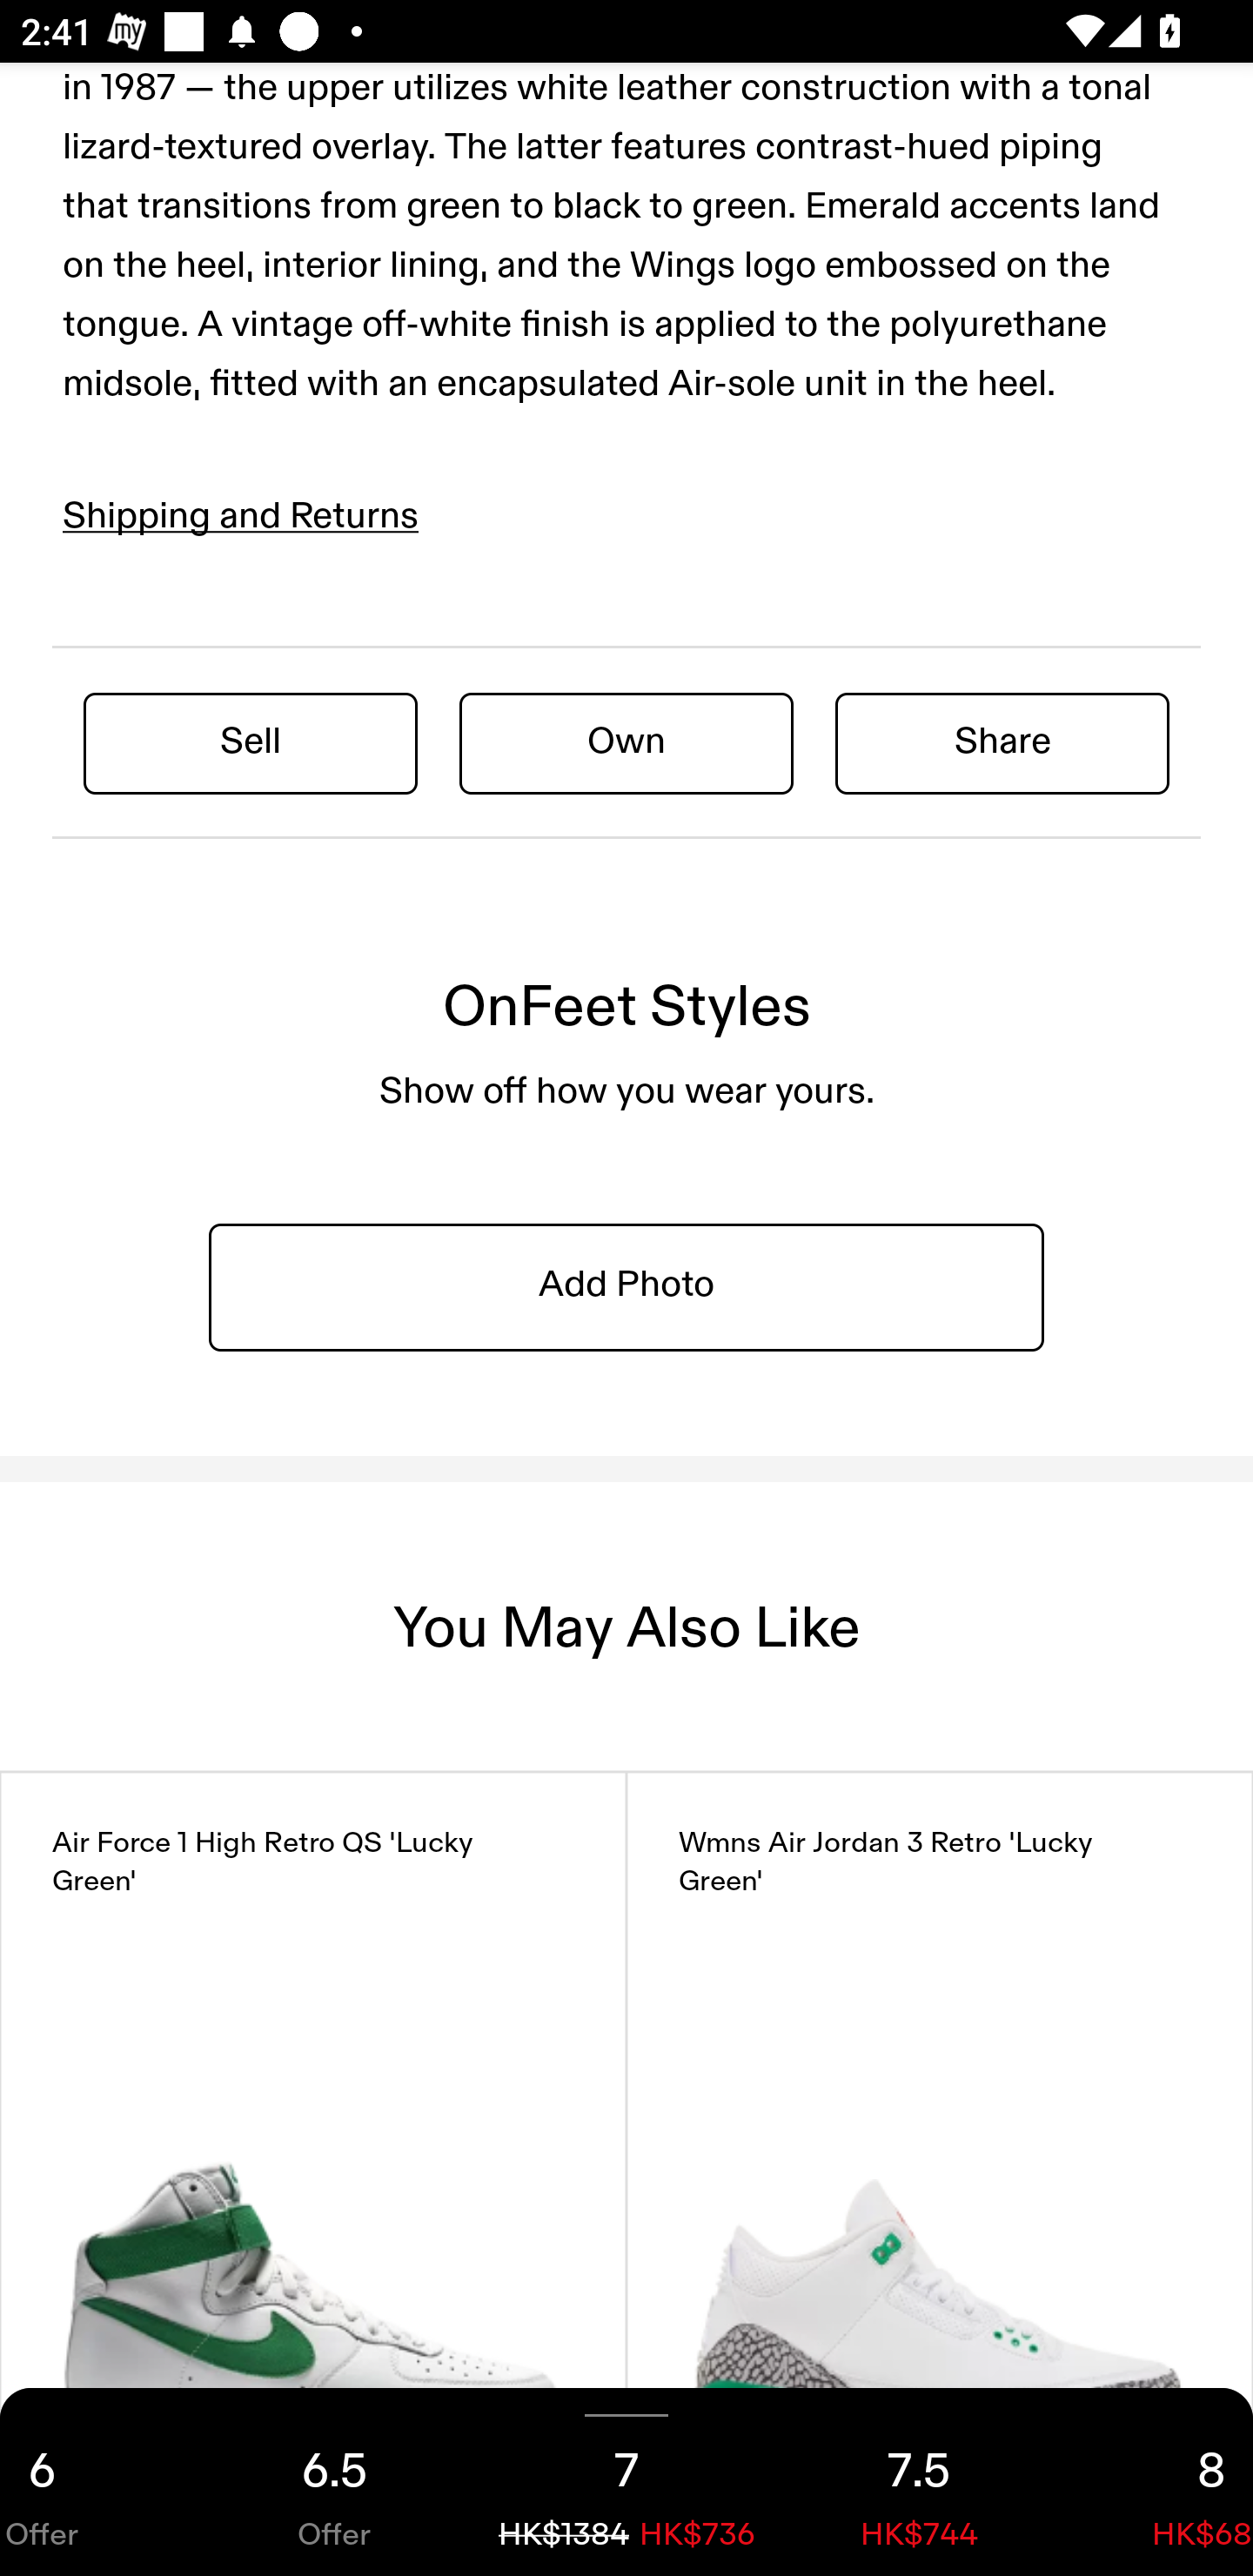 The image size is (1253, 2576). I want to click on 6 Offer, so click(94, 2482).